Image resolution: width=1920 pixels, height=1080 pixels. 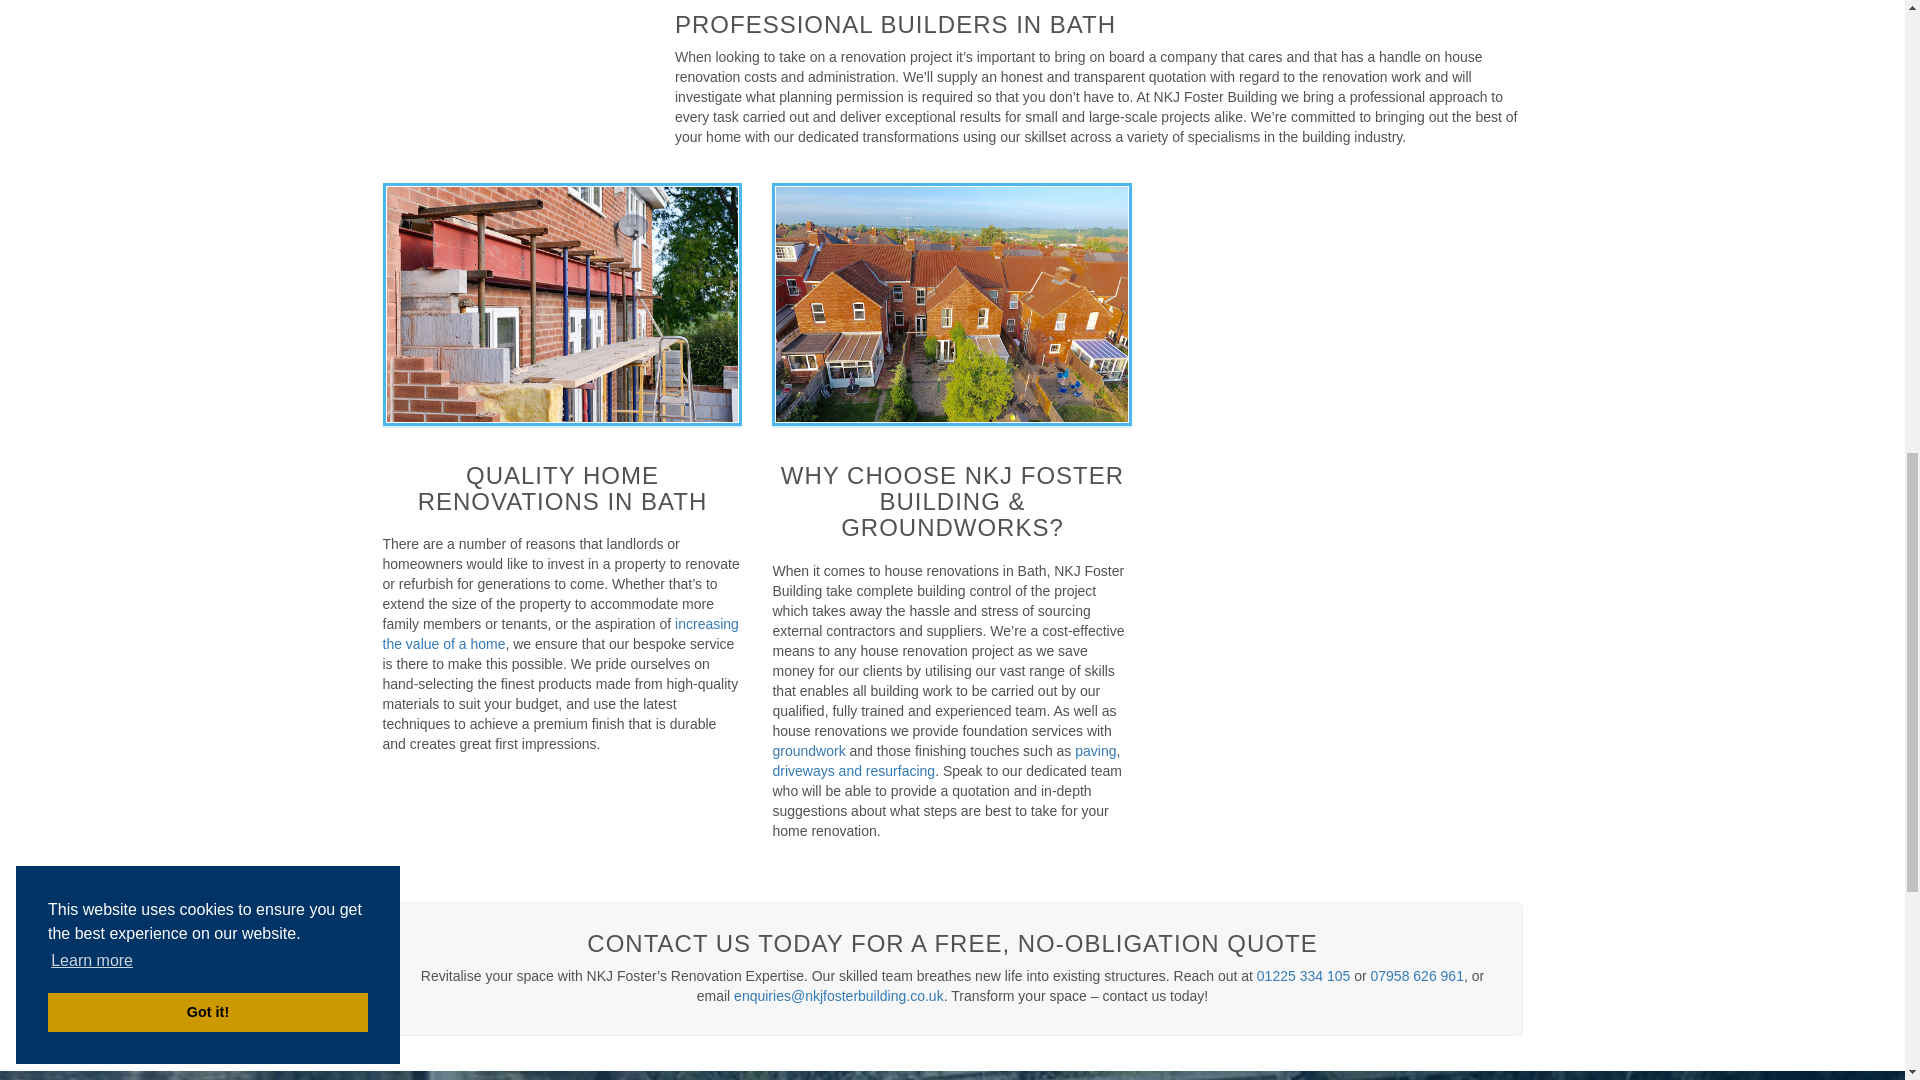 What do you see at coordinates (853, 770) in the screenshot?
I see `driveways and resurfacing` at bounding box center [853, 770].